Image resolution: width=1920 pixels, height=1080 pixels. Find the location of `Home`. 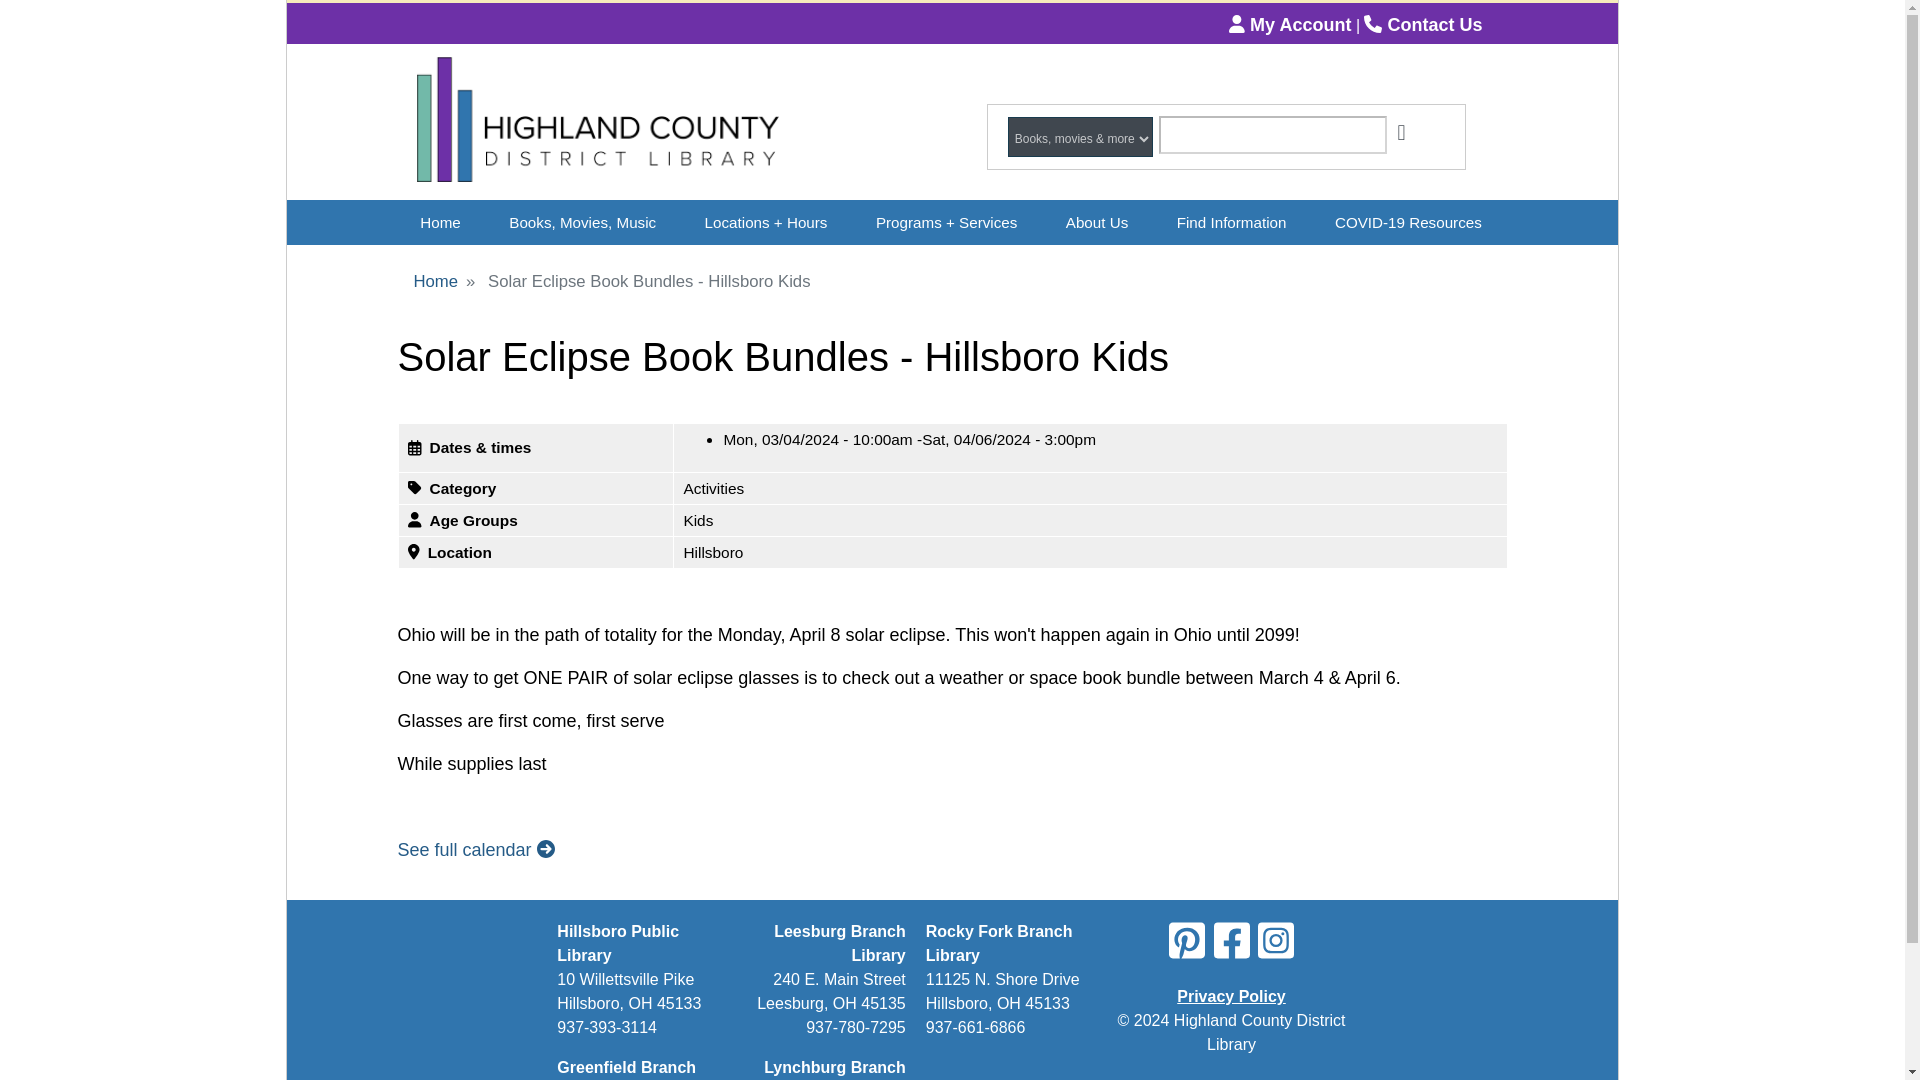

Home is located at coordinates (596, 122).